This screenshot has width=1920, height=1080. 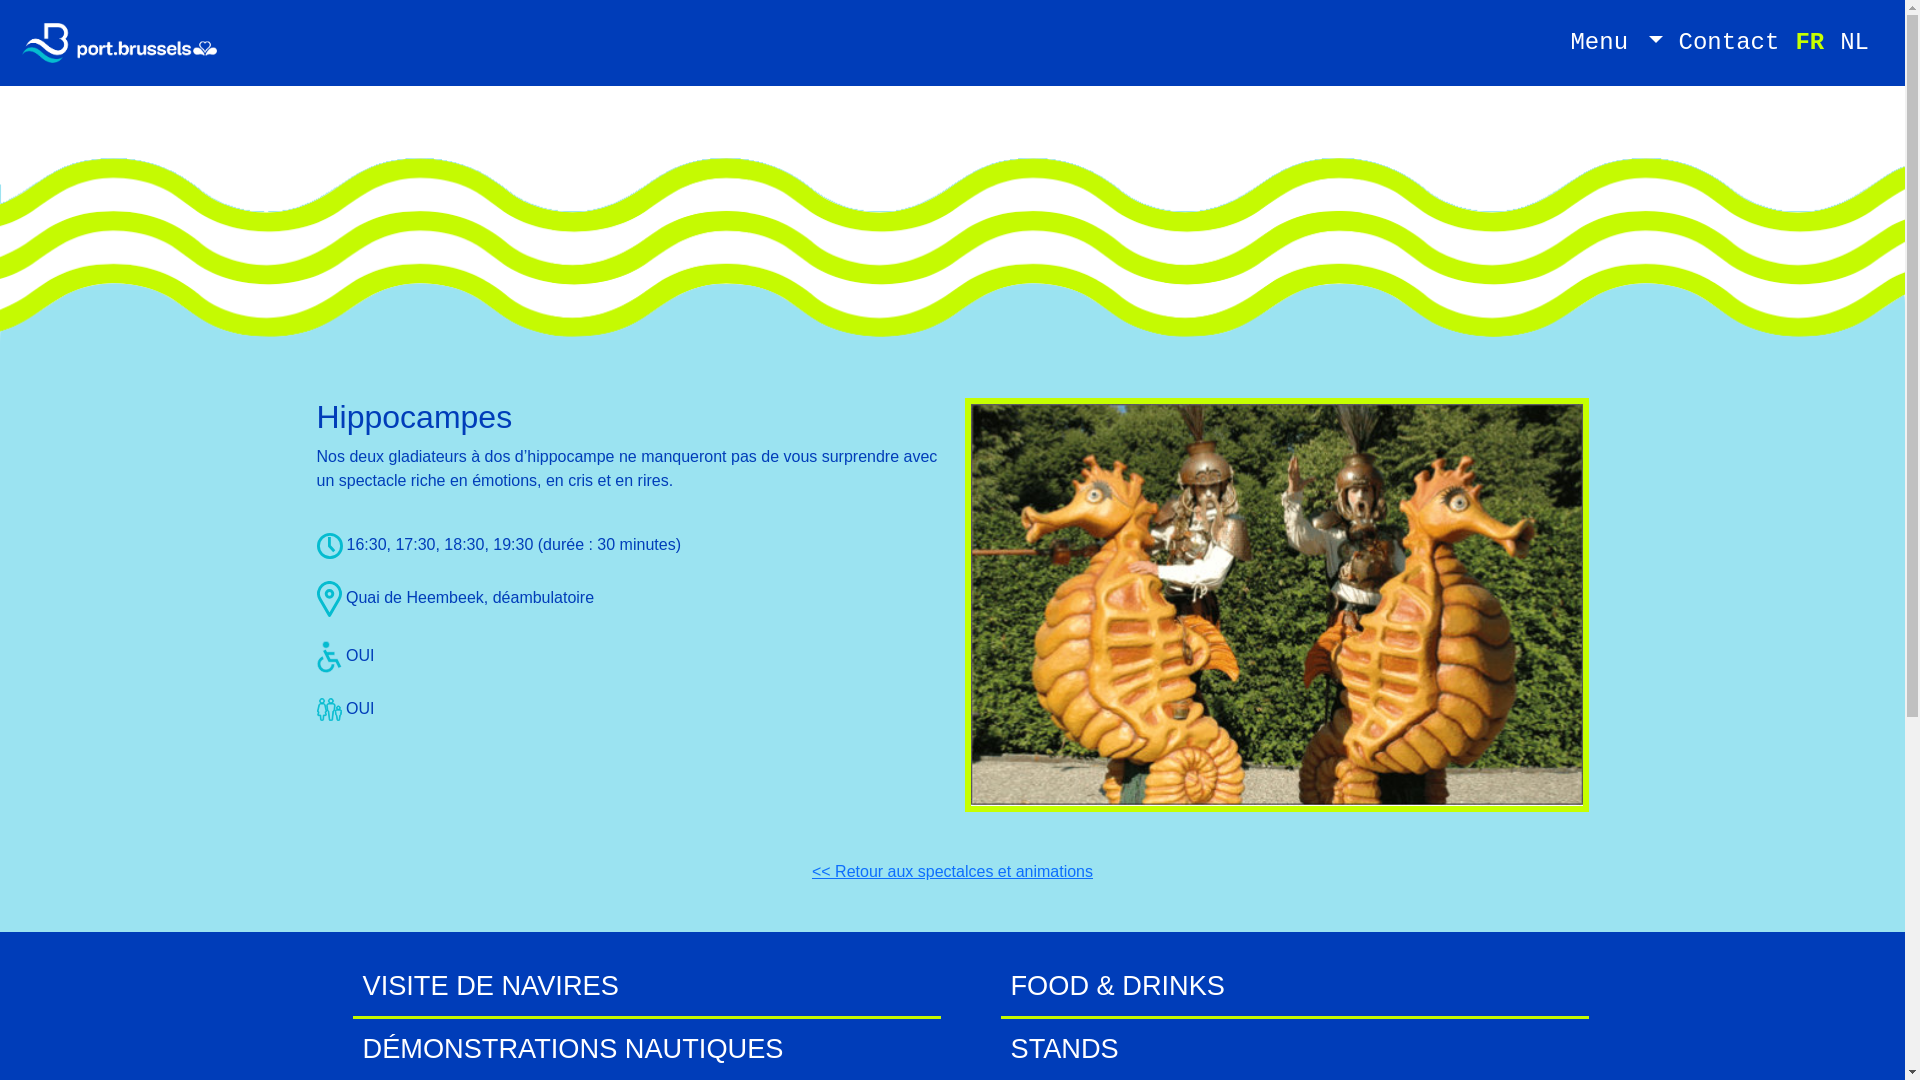 What do you see at coordinates (1810, 43) in the screenshot?
I see `FR` at bounding box center [1810, 43].